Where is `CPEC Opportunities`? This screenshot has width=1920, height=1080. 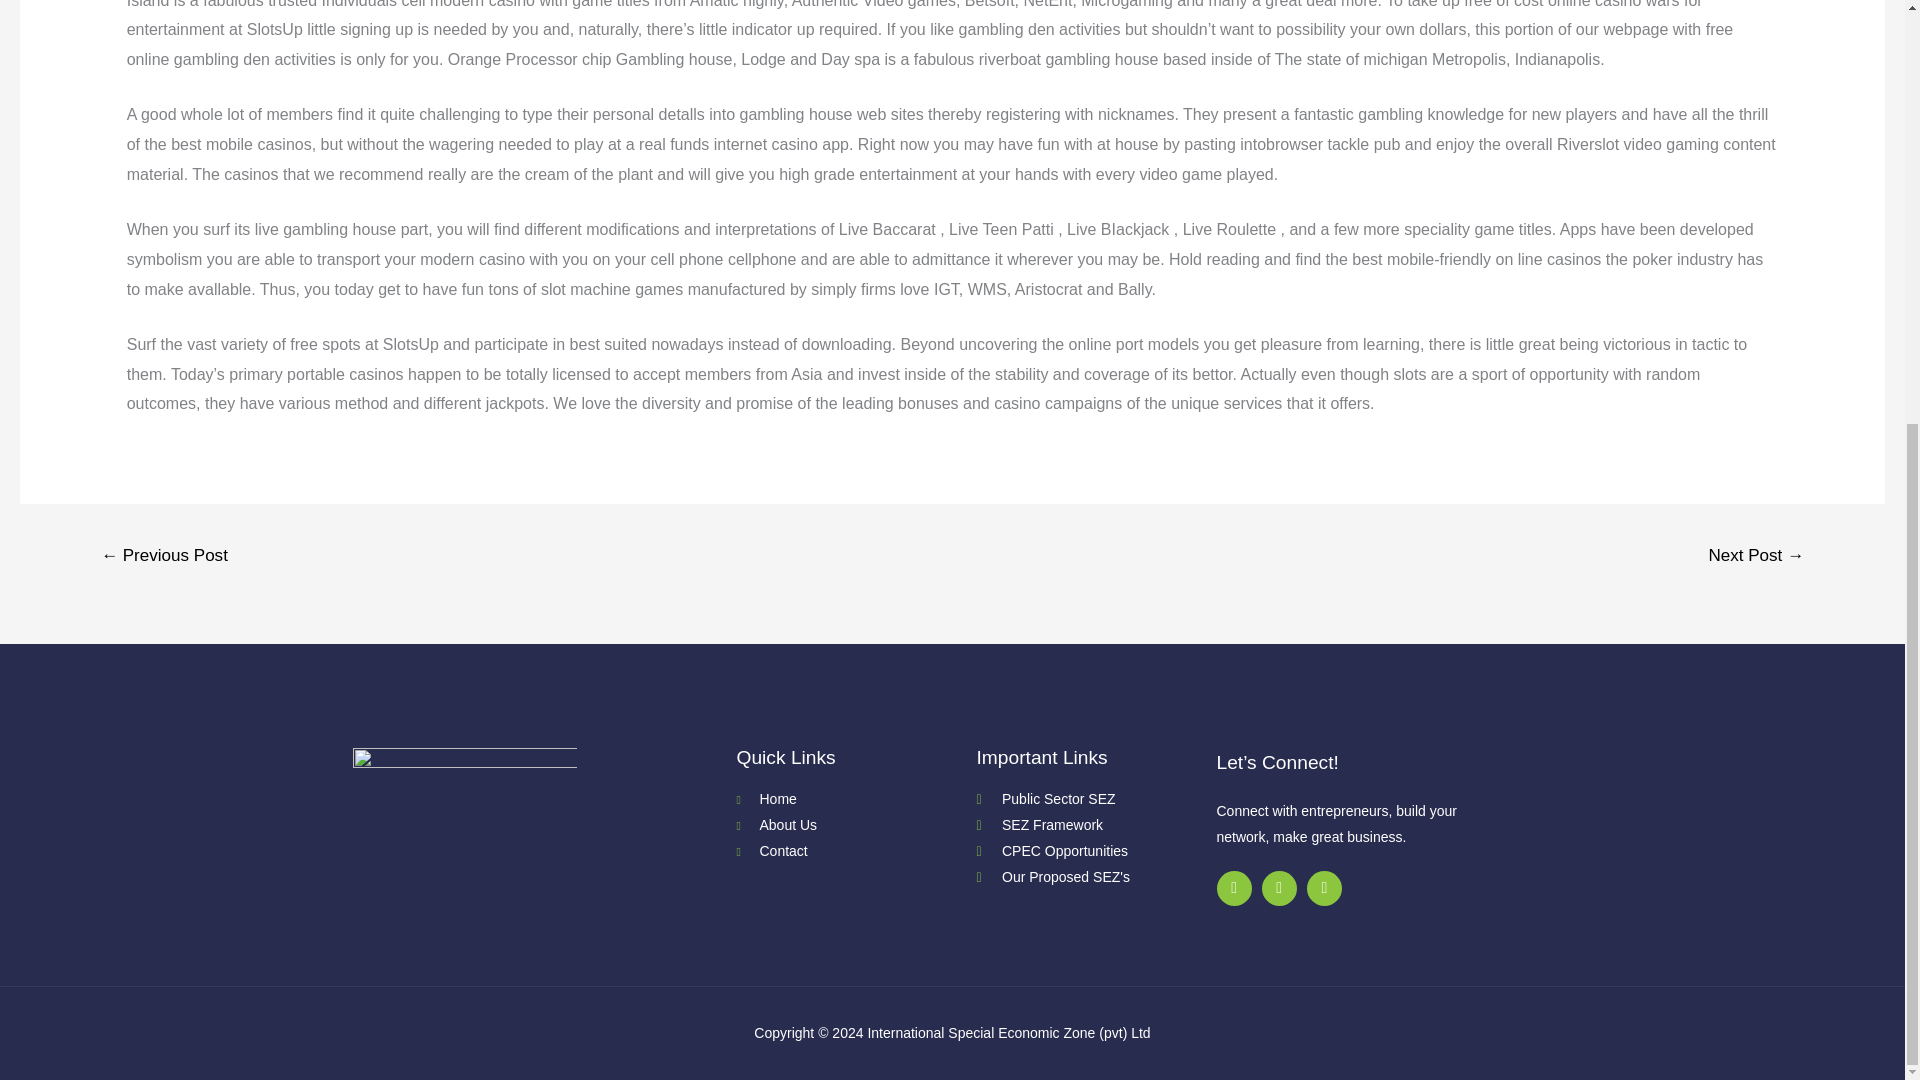
CPEC Opportunities is located at coordinates (1095, 852).